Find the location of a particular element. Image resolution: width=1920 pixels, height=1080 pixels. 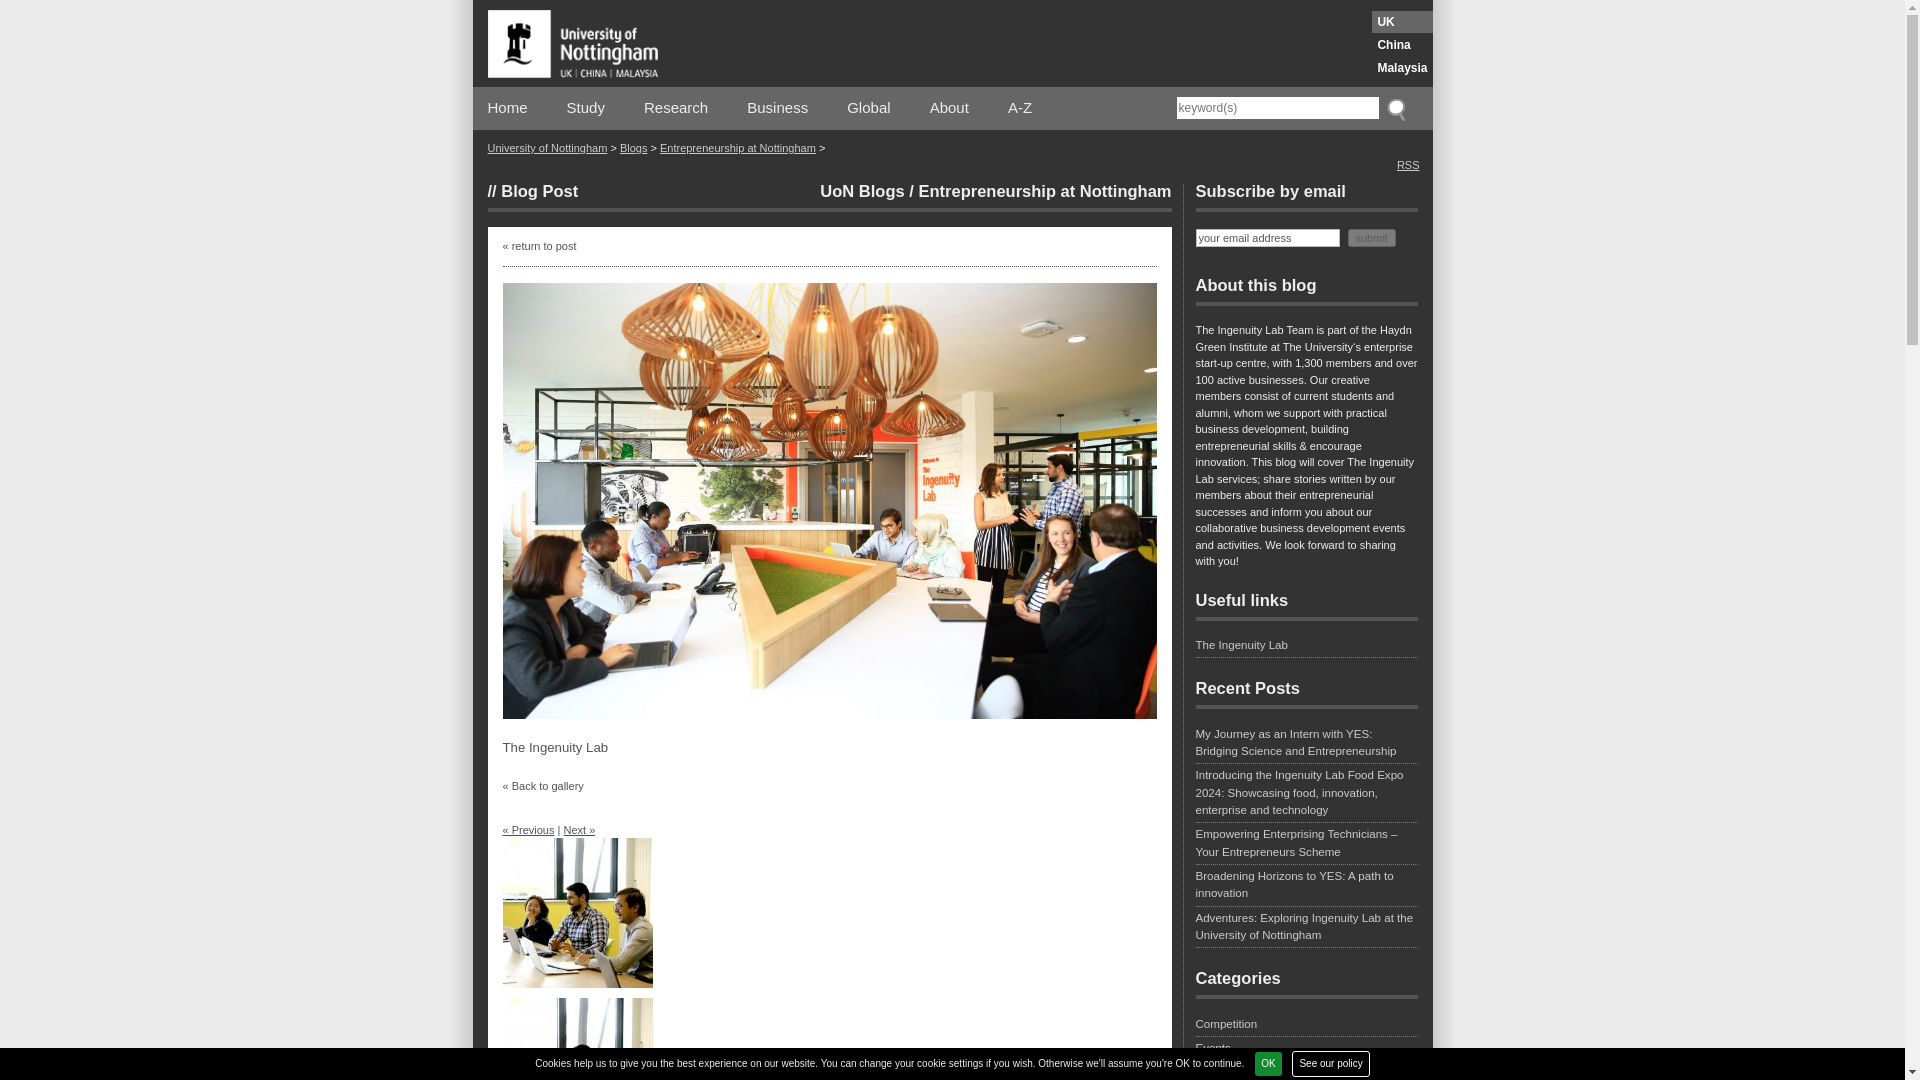

Malaysia is located at coordinates (1402, 68).